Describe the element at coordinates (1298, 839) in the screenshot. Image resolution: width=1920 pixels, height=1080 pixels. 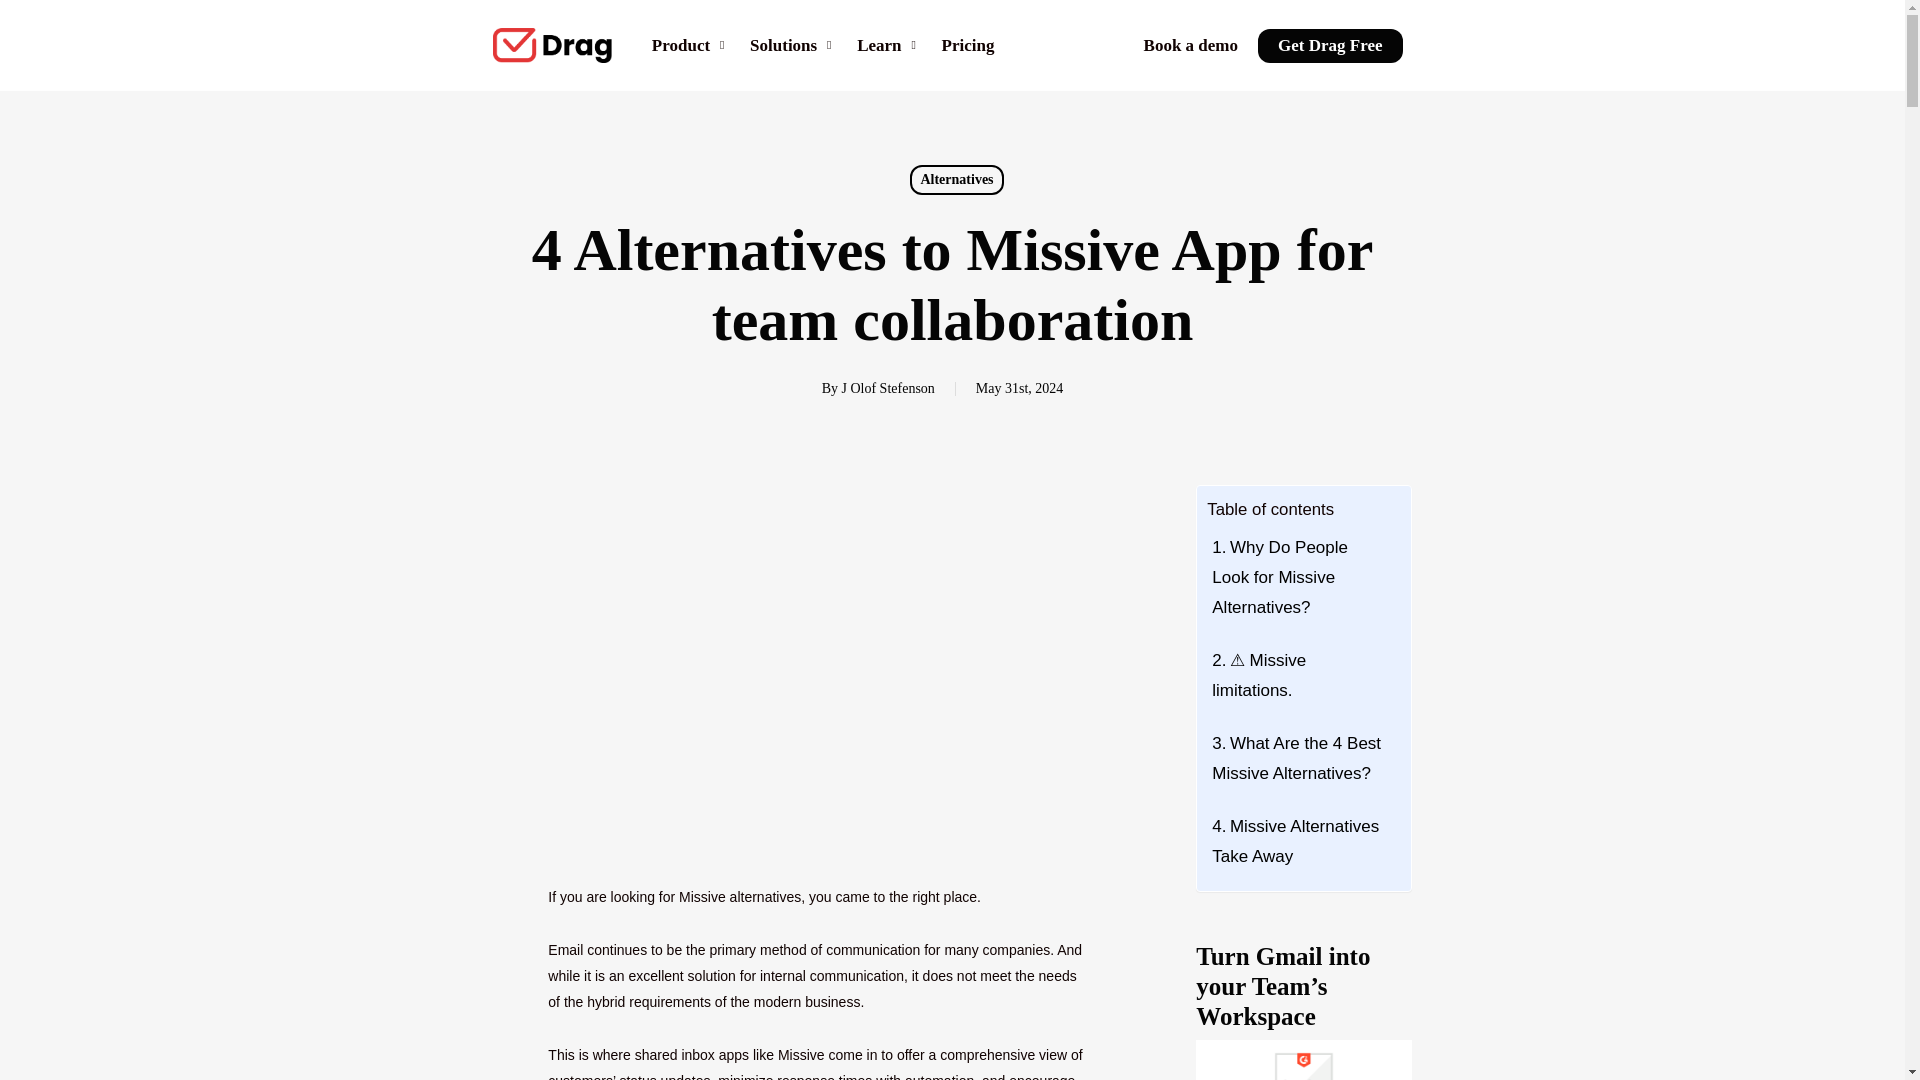
I see `Missive Alternatives Take Away` at that location.